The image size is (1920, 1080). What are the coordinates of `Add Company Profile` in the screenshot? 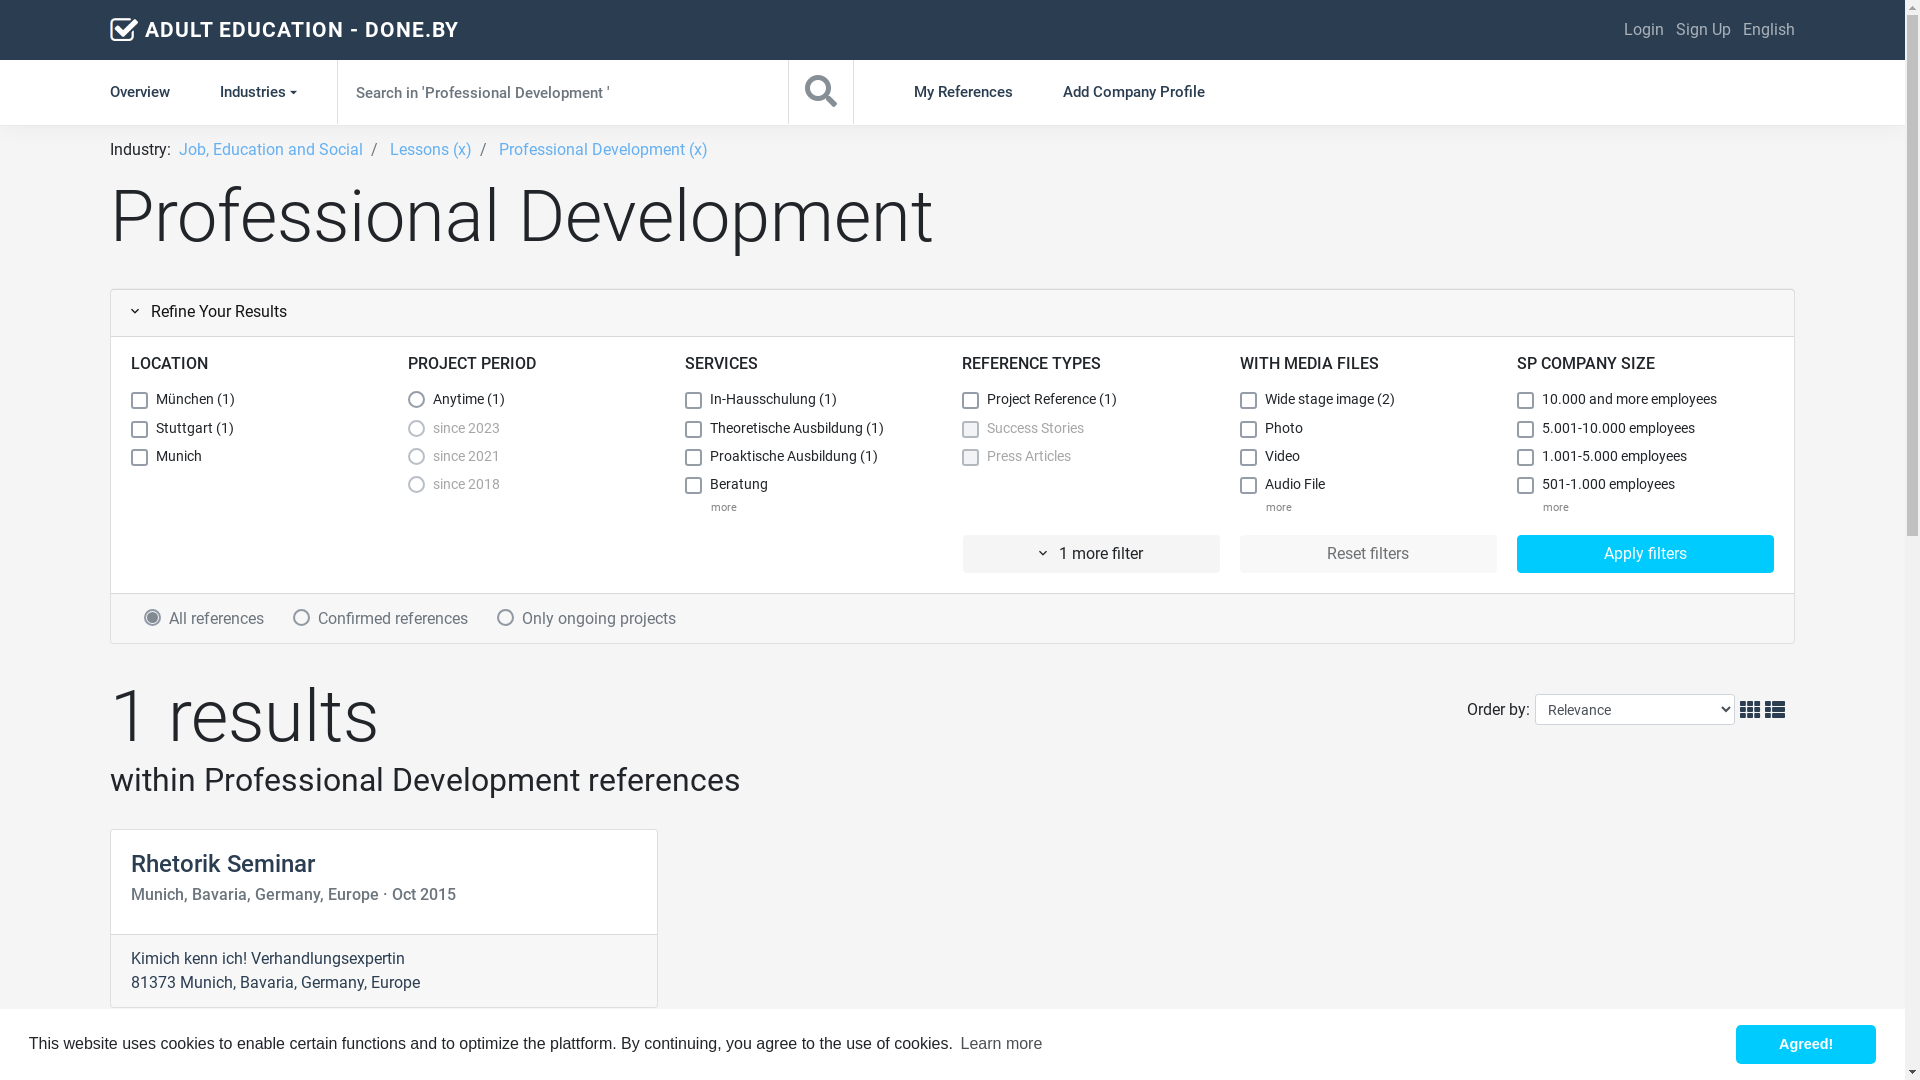 It's located at (1134, 92).